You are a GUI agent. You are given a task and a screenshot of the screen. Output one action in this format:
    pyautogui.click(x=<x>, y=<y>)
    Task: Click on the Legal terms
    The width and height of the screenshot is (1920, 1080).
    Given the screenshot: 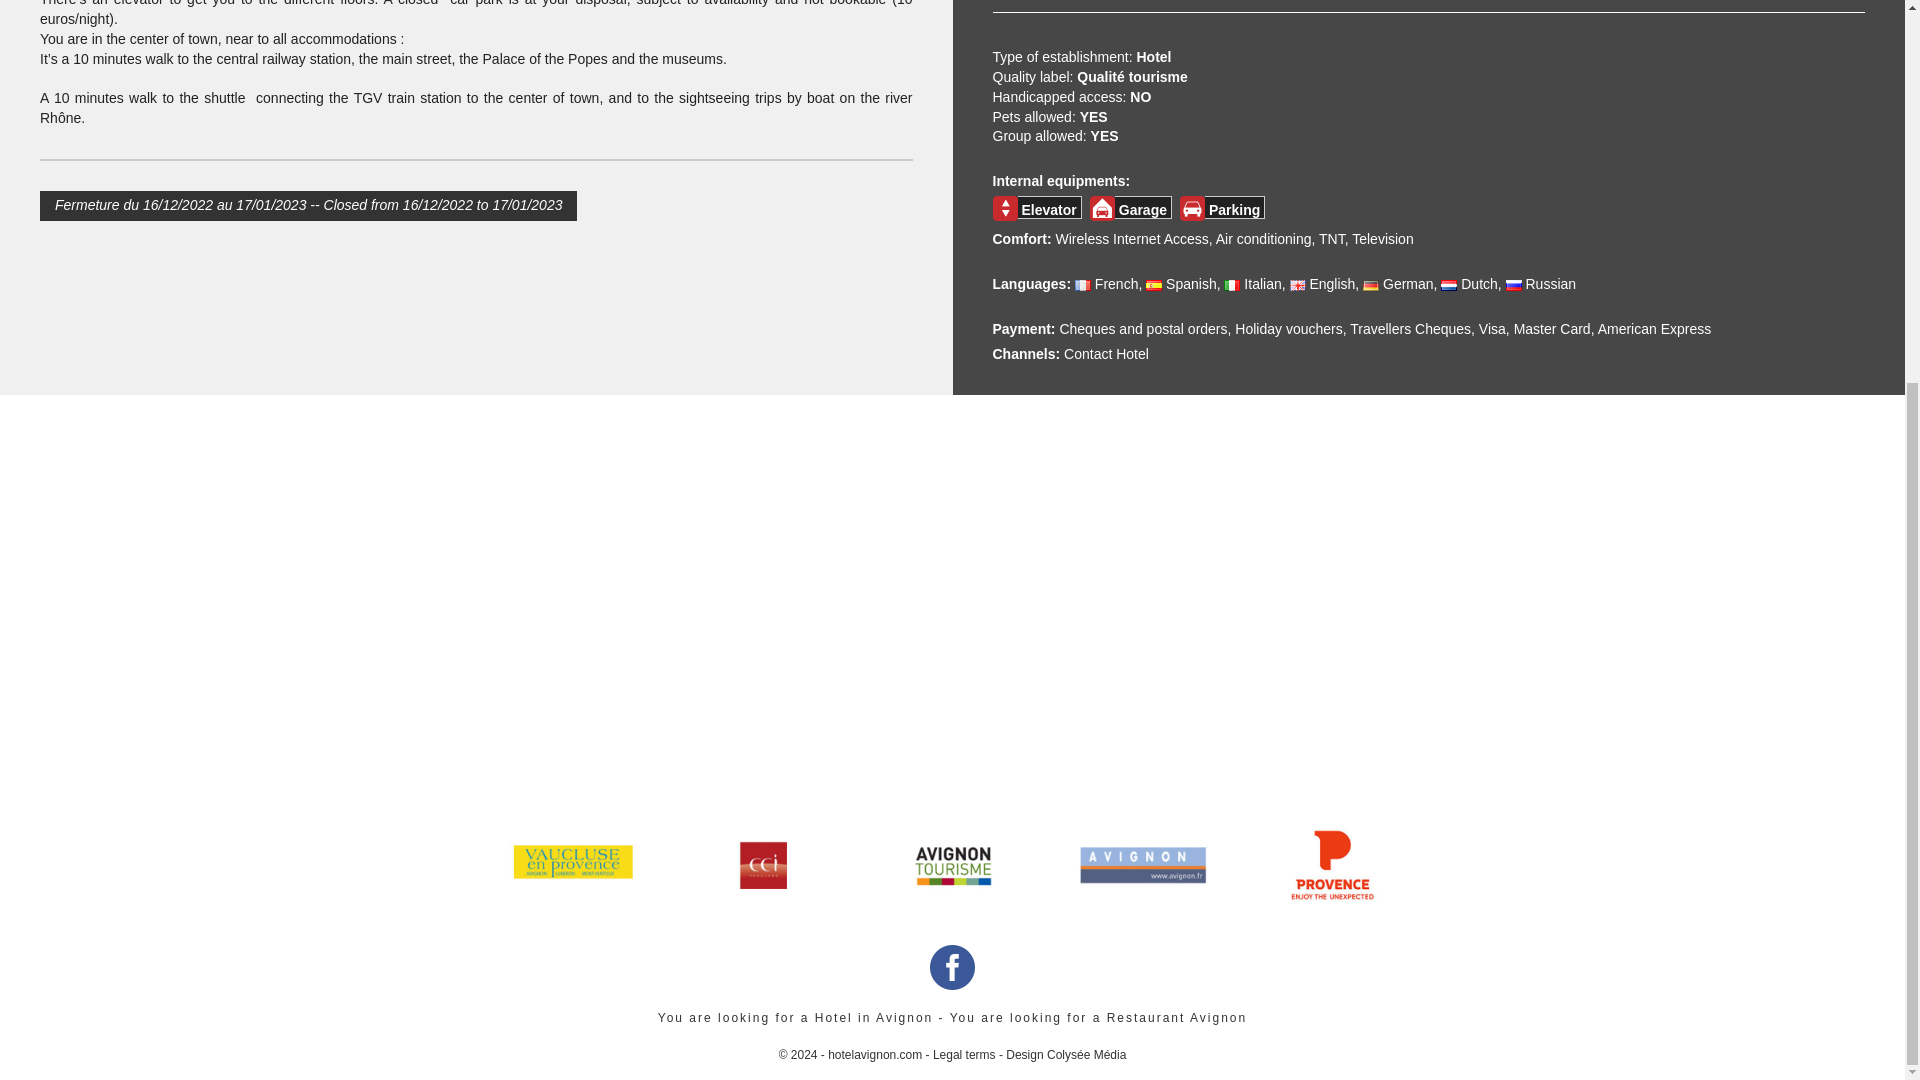 What is the action you would take?
    pyautogui.click(x=964, y=1054)
    